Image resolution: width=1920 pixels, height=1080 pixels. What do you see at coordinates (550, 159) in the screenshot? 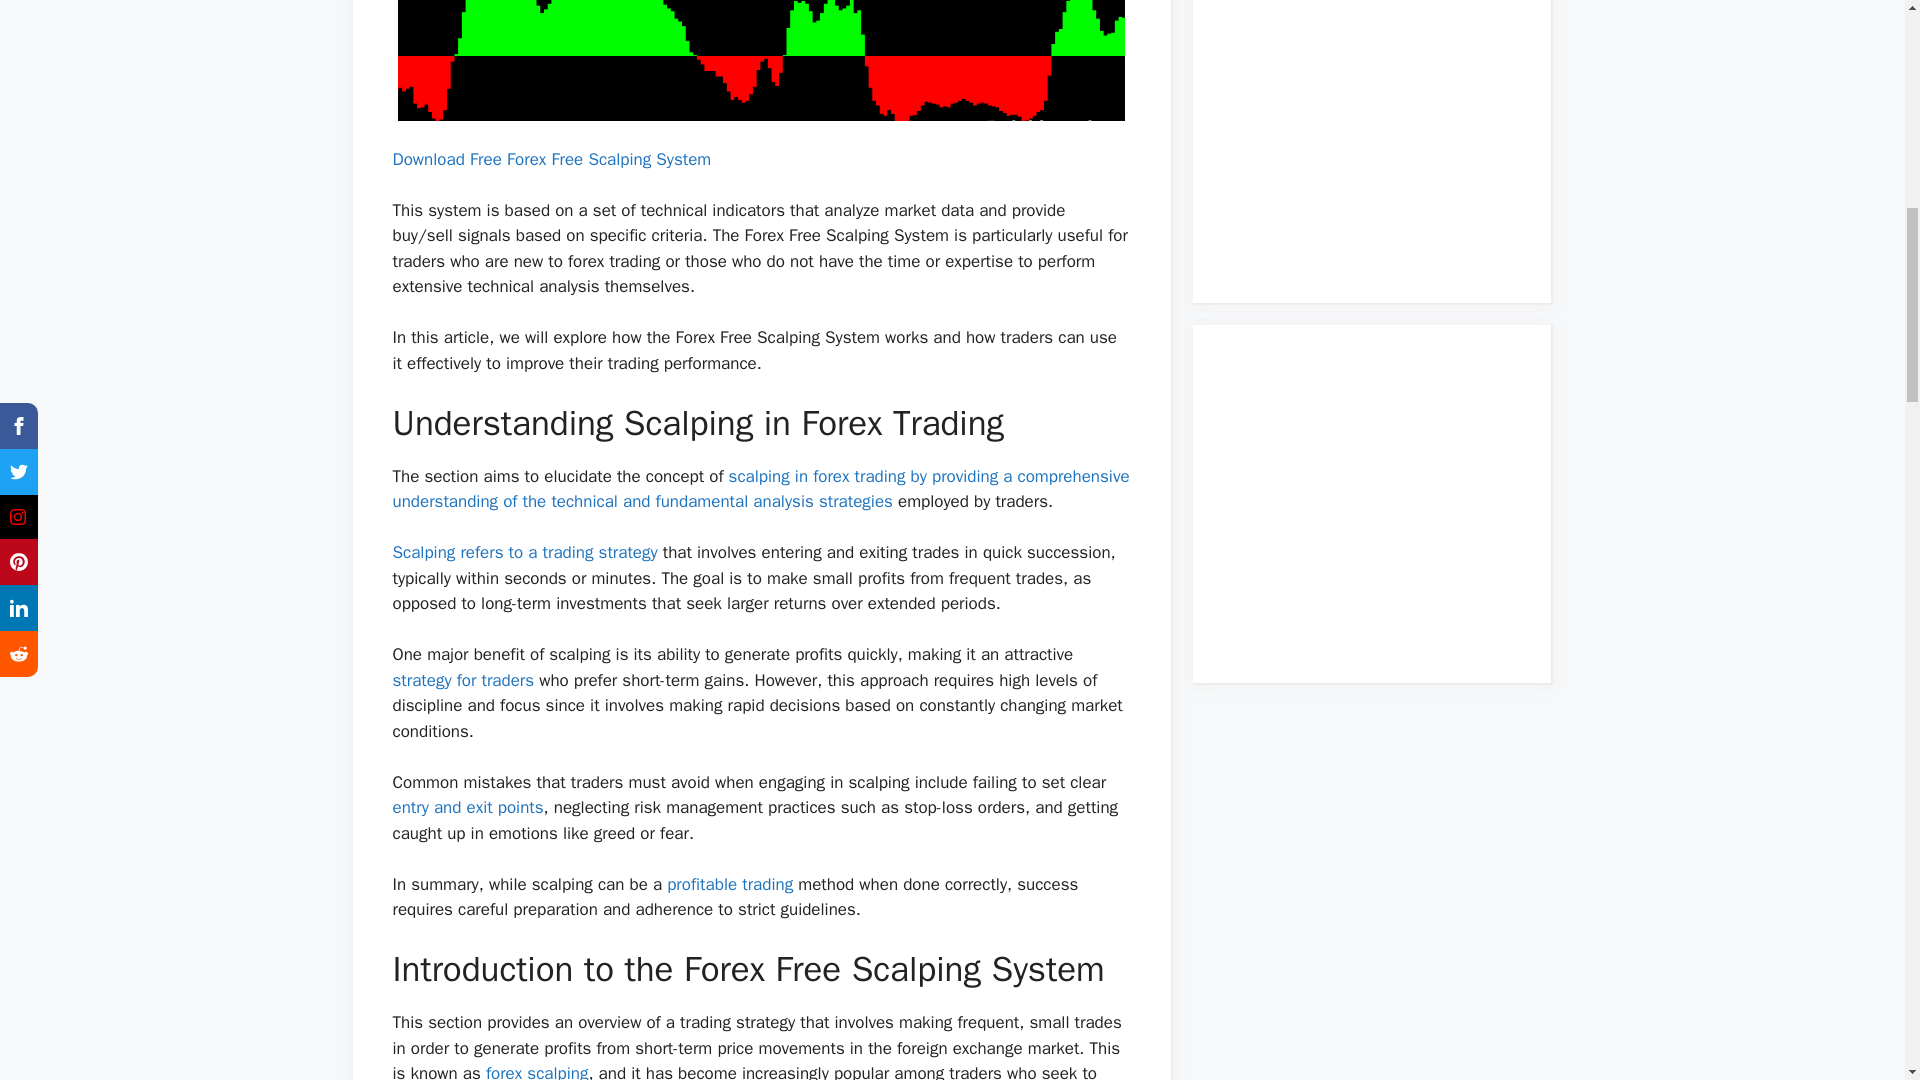
I see `Download Free Forex Free Scalping System` at bounding box center [550, 159].